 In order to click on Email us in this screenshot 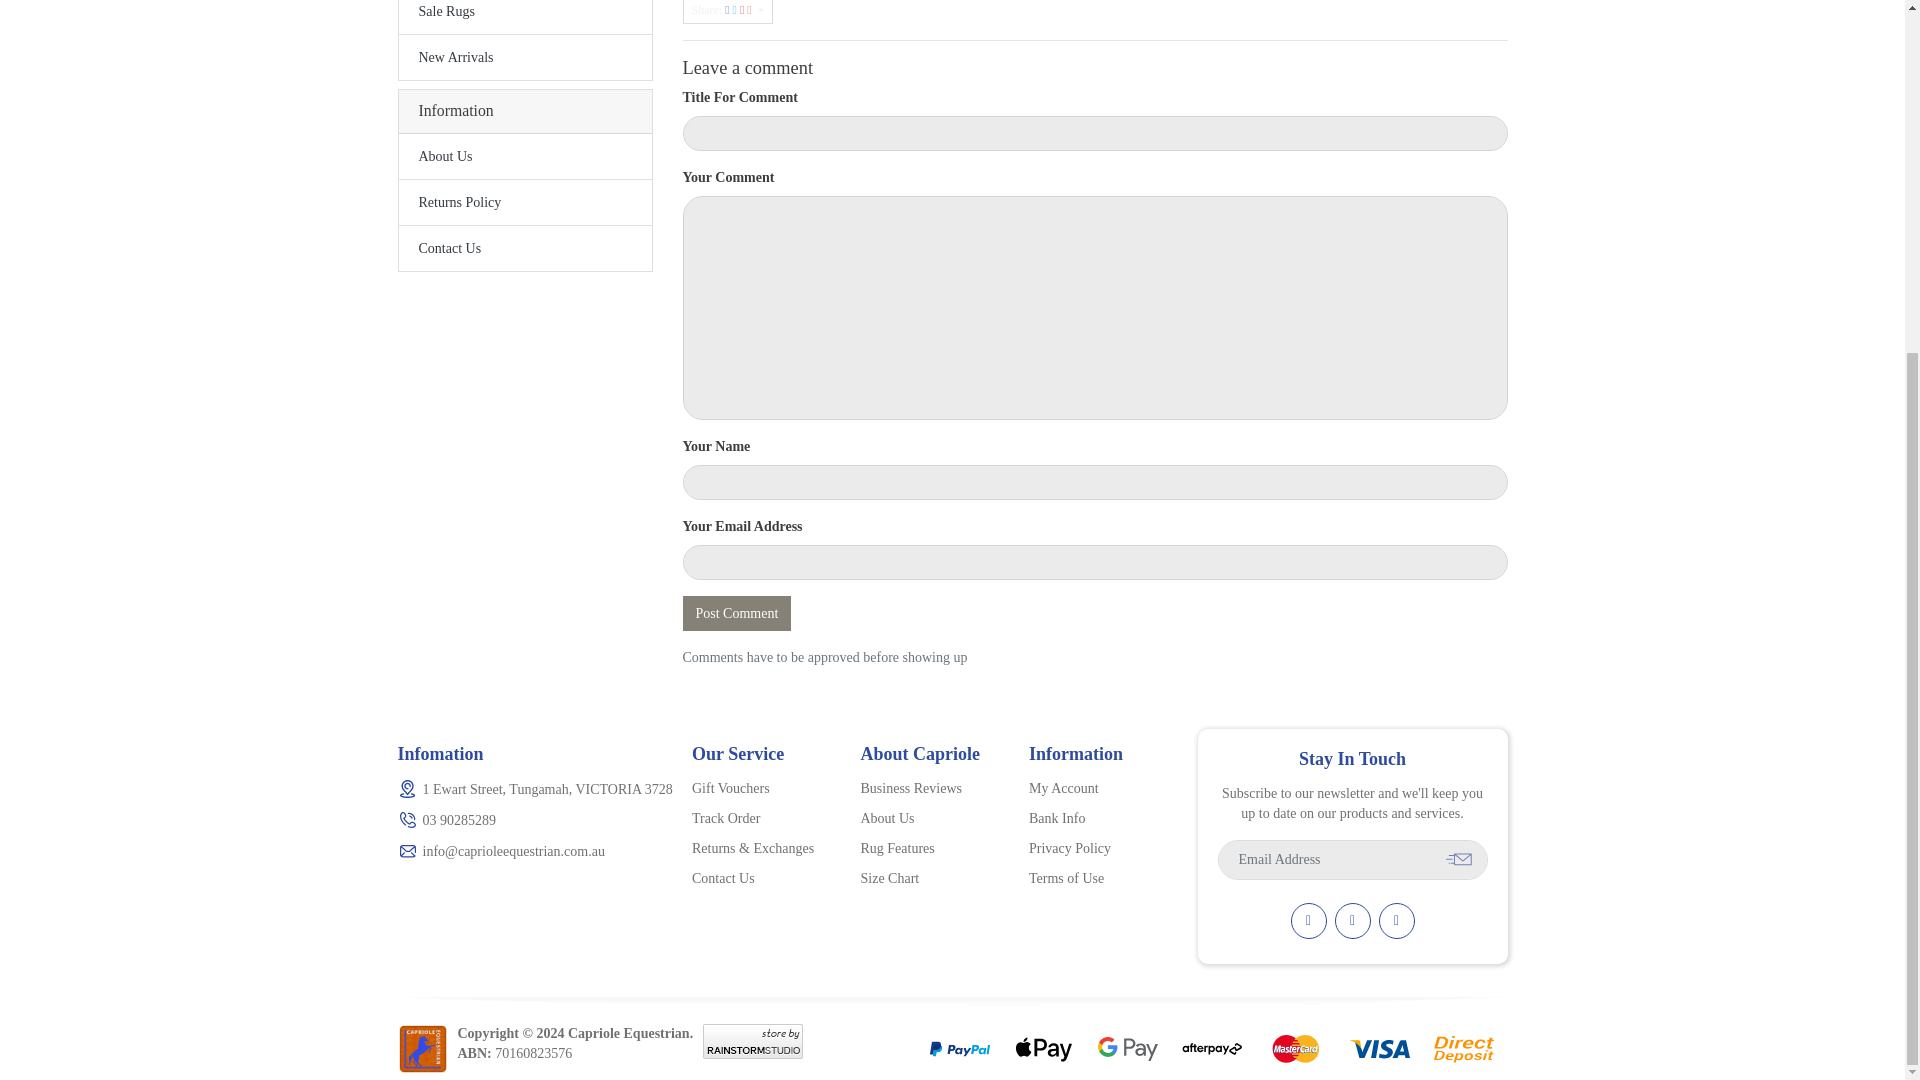, I will do `click(1308, 920)`.